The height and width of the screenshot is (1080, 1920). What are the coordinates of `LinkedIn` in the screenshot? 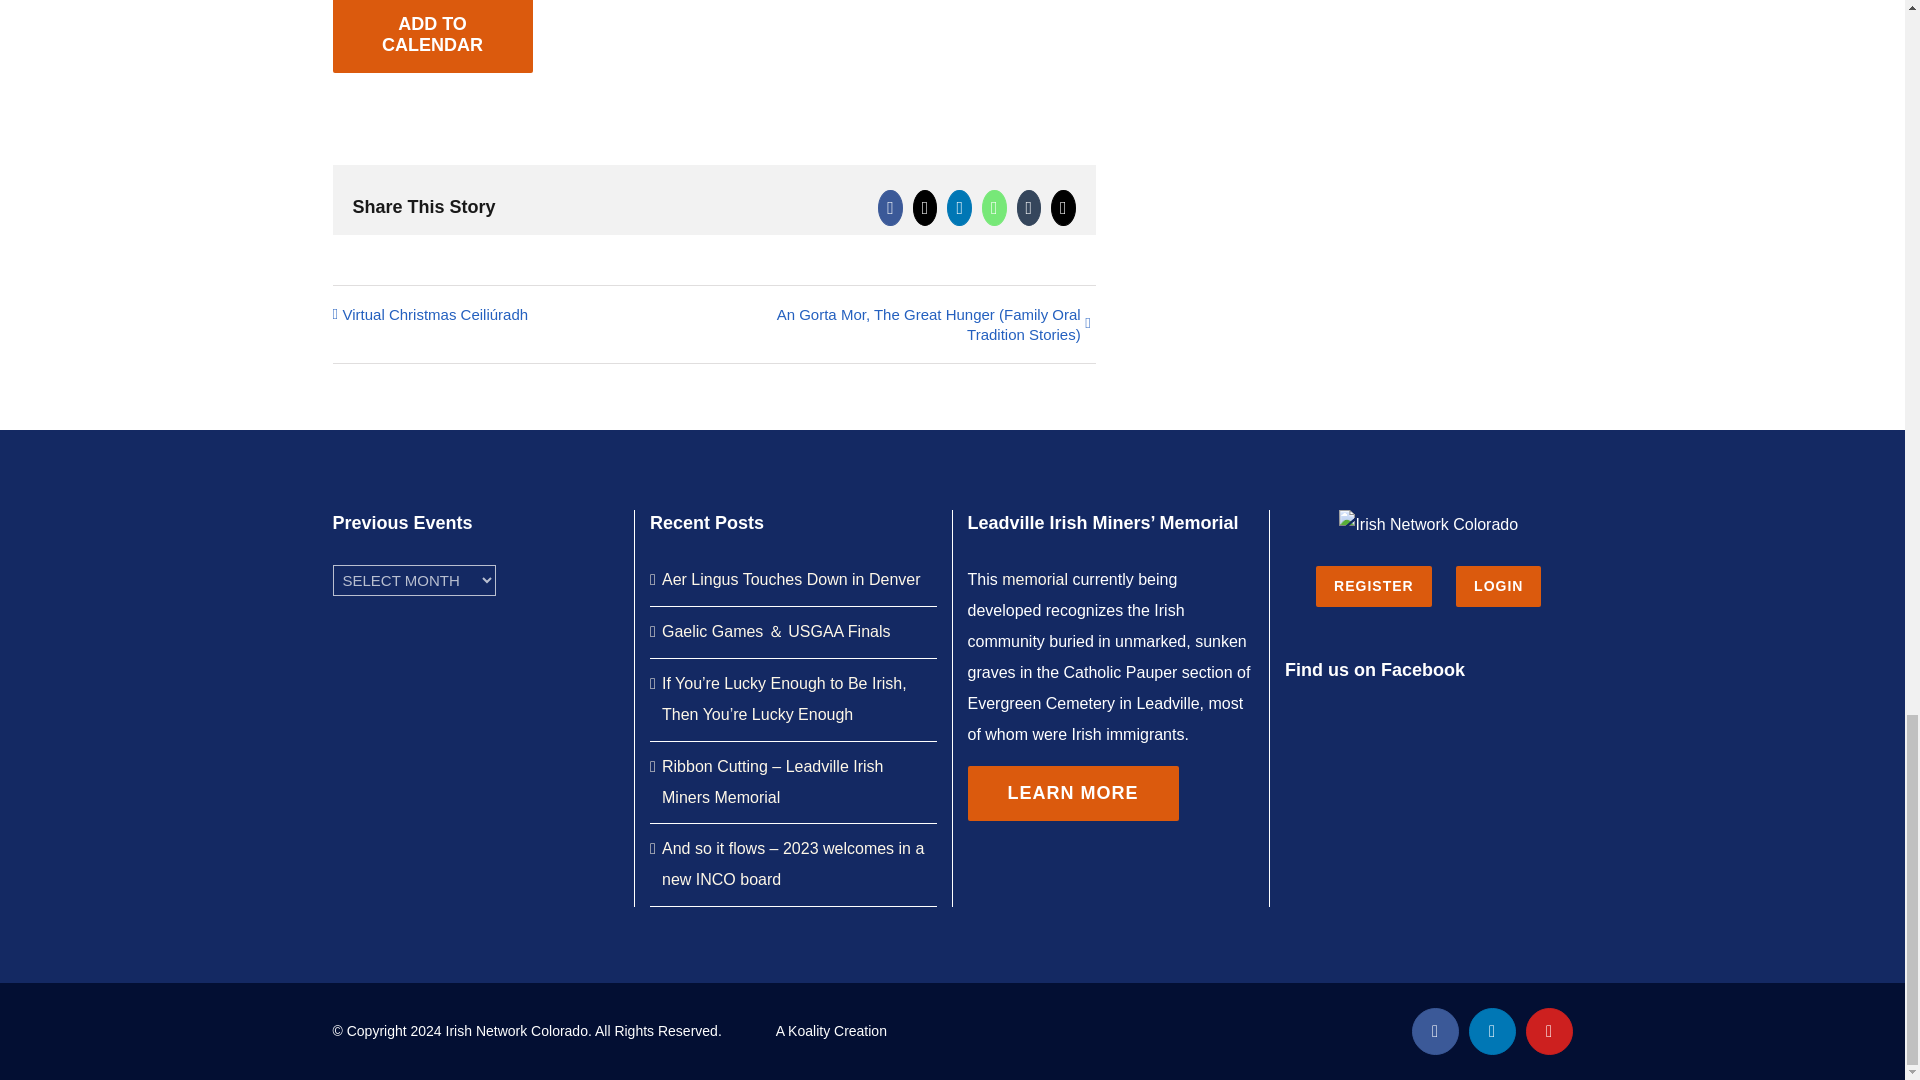 It's located at (1491, 1031).